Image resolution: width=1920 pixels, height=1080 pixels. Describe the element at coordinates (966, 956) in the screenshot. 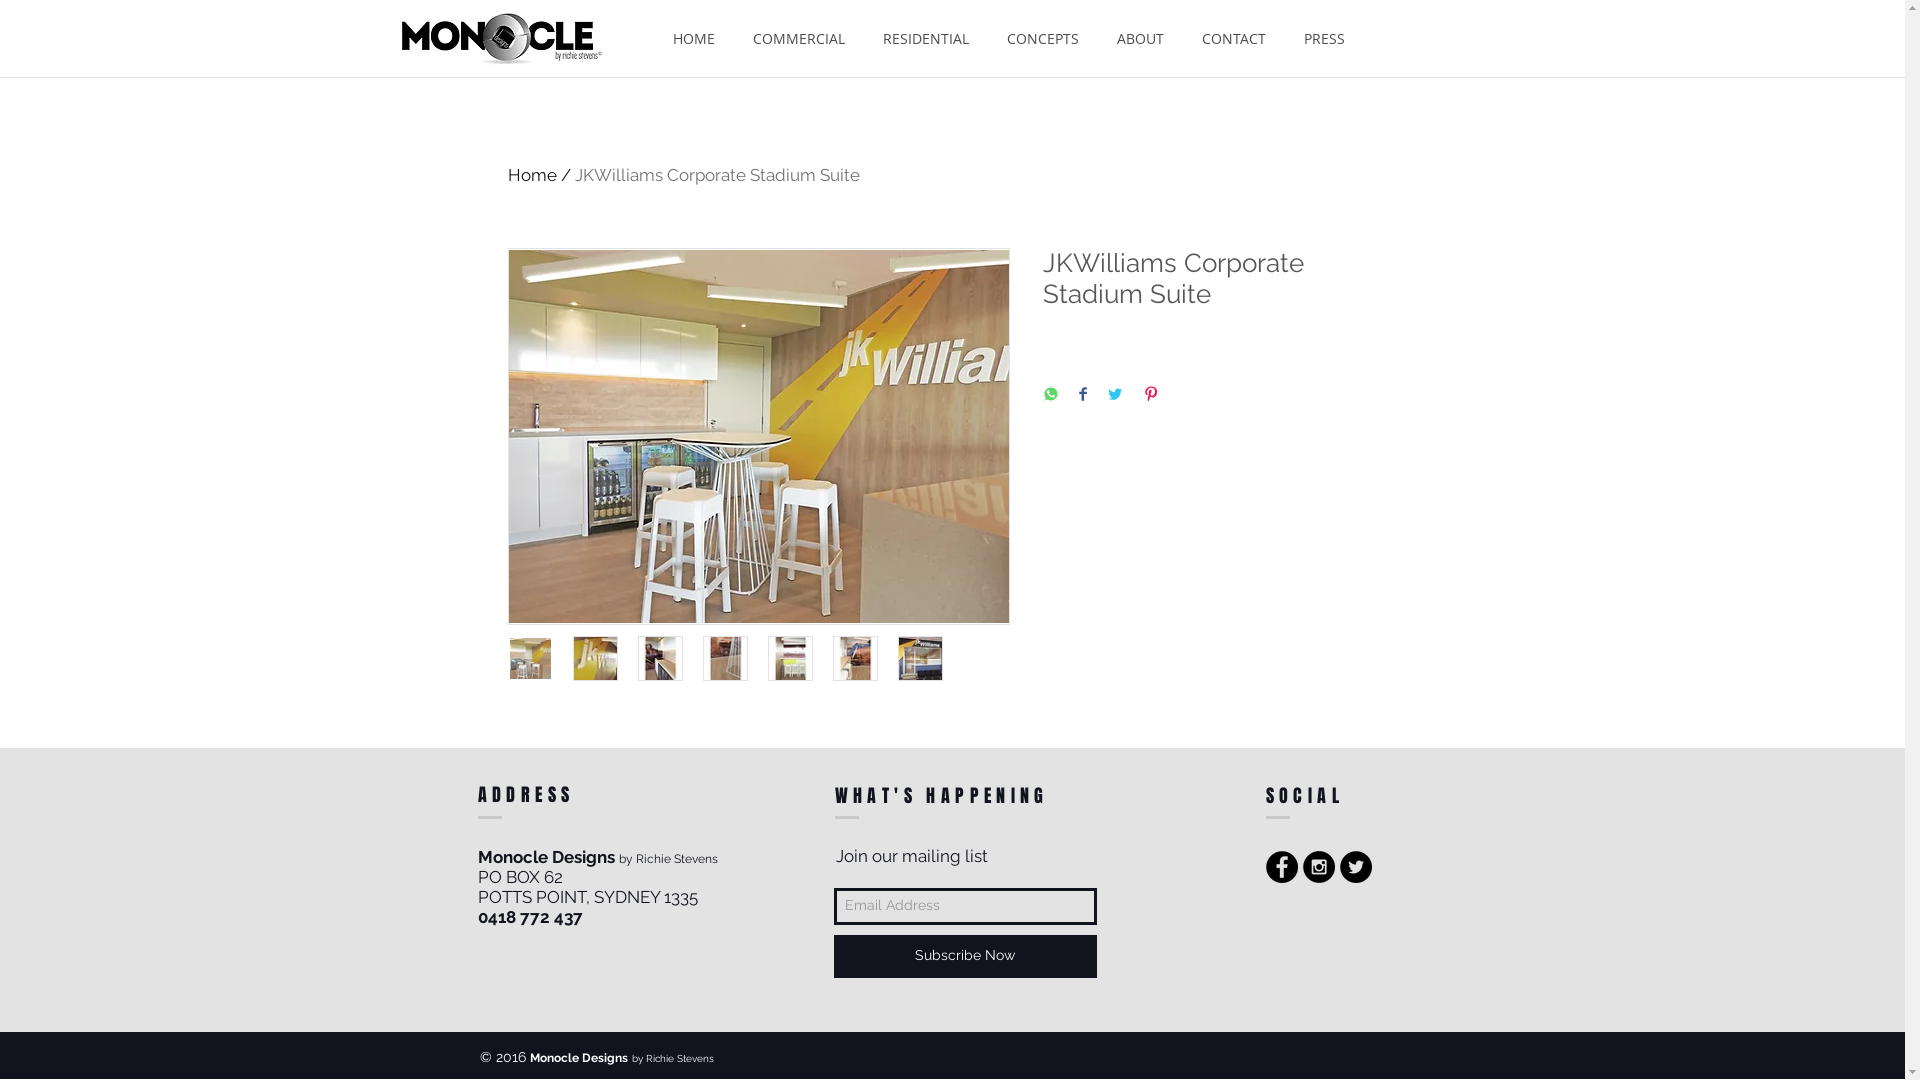

I see `Subscribe Now` at that location.